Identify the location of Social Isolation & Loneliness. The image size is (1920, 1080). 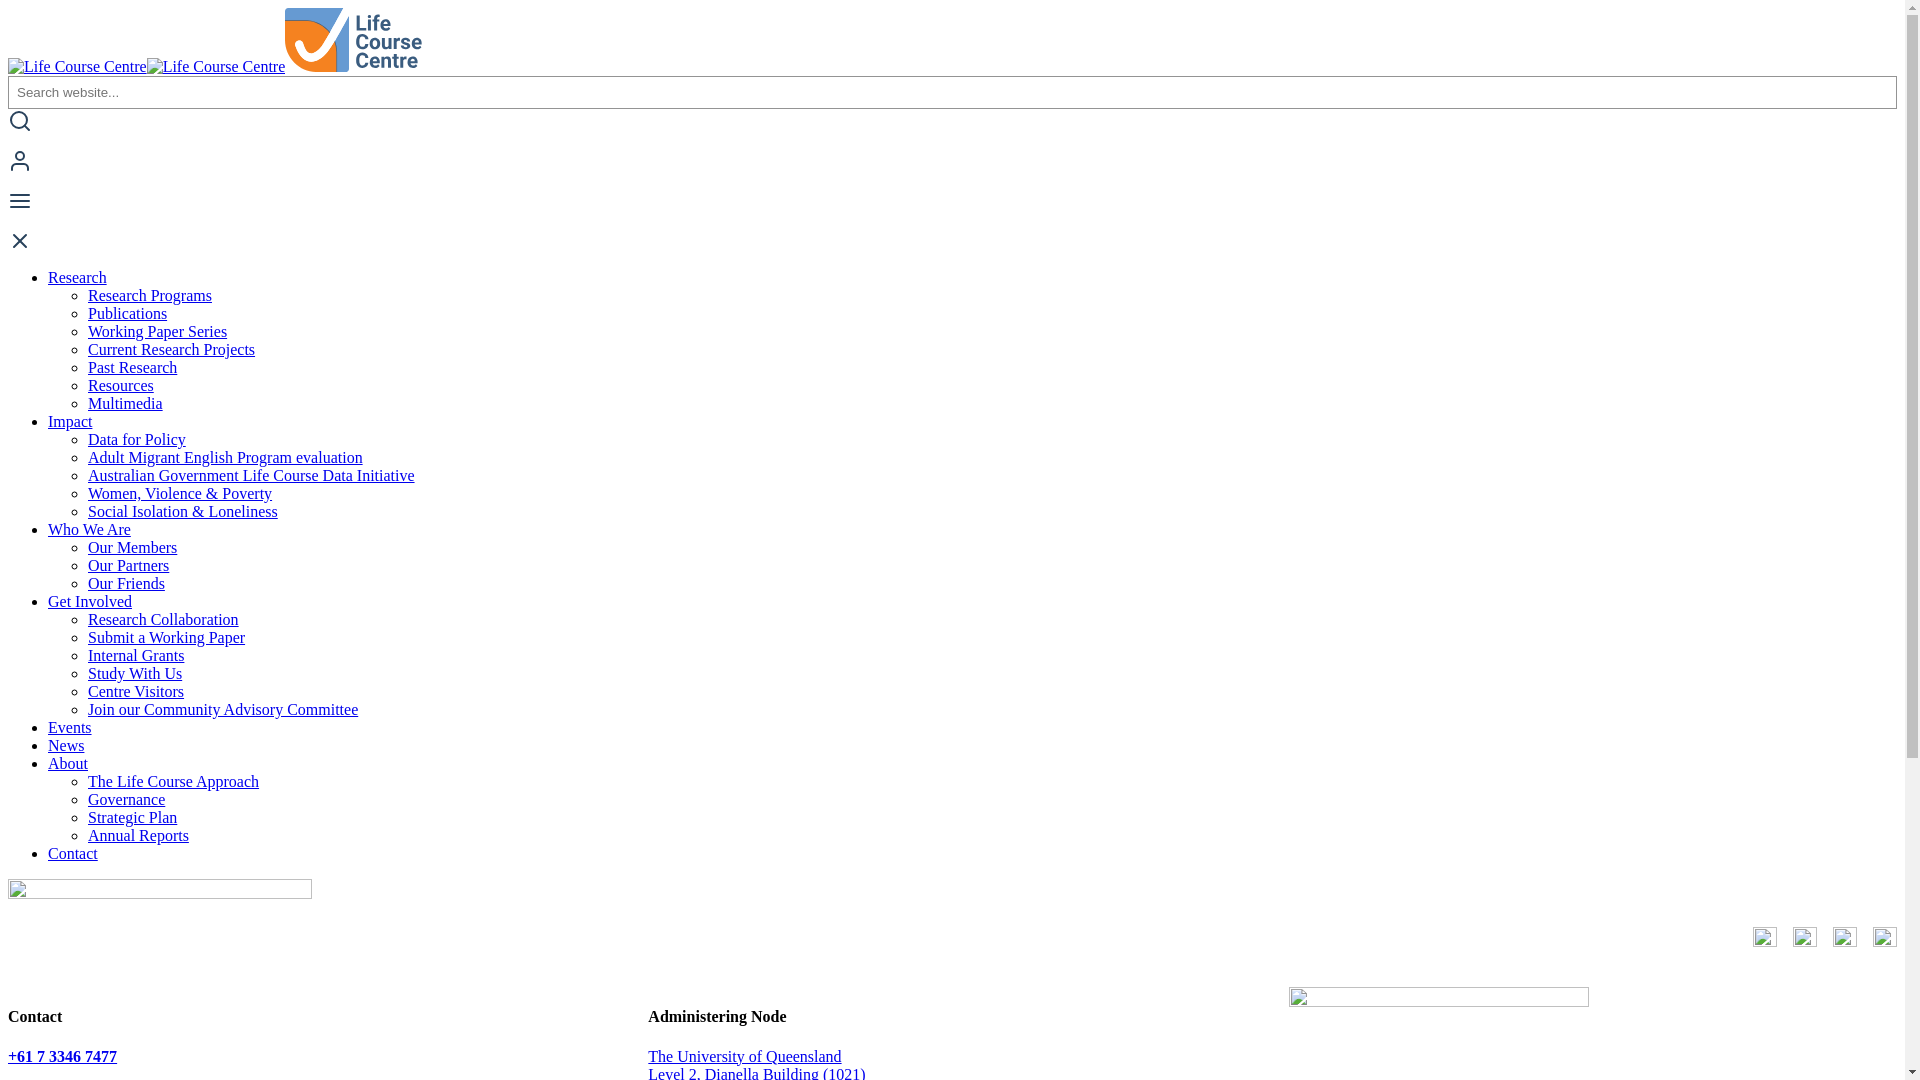
(183, 512).